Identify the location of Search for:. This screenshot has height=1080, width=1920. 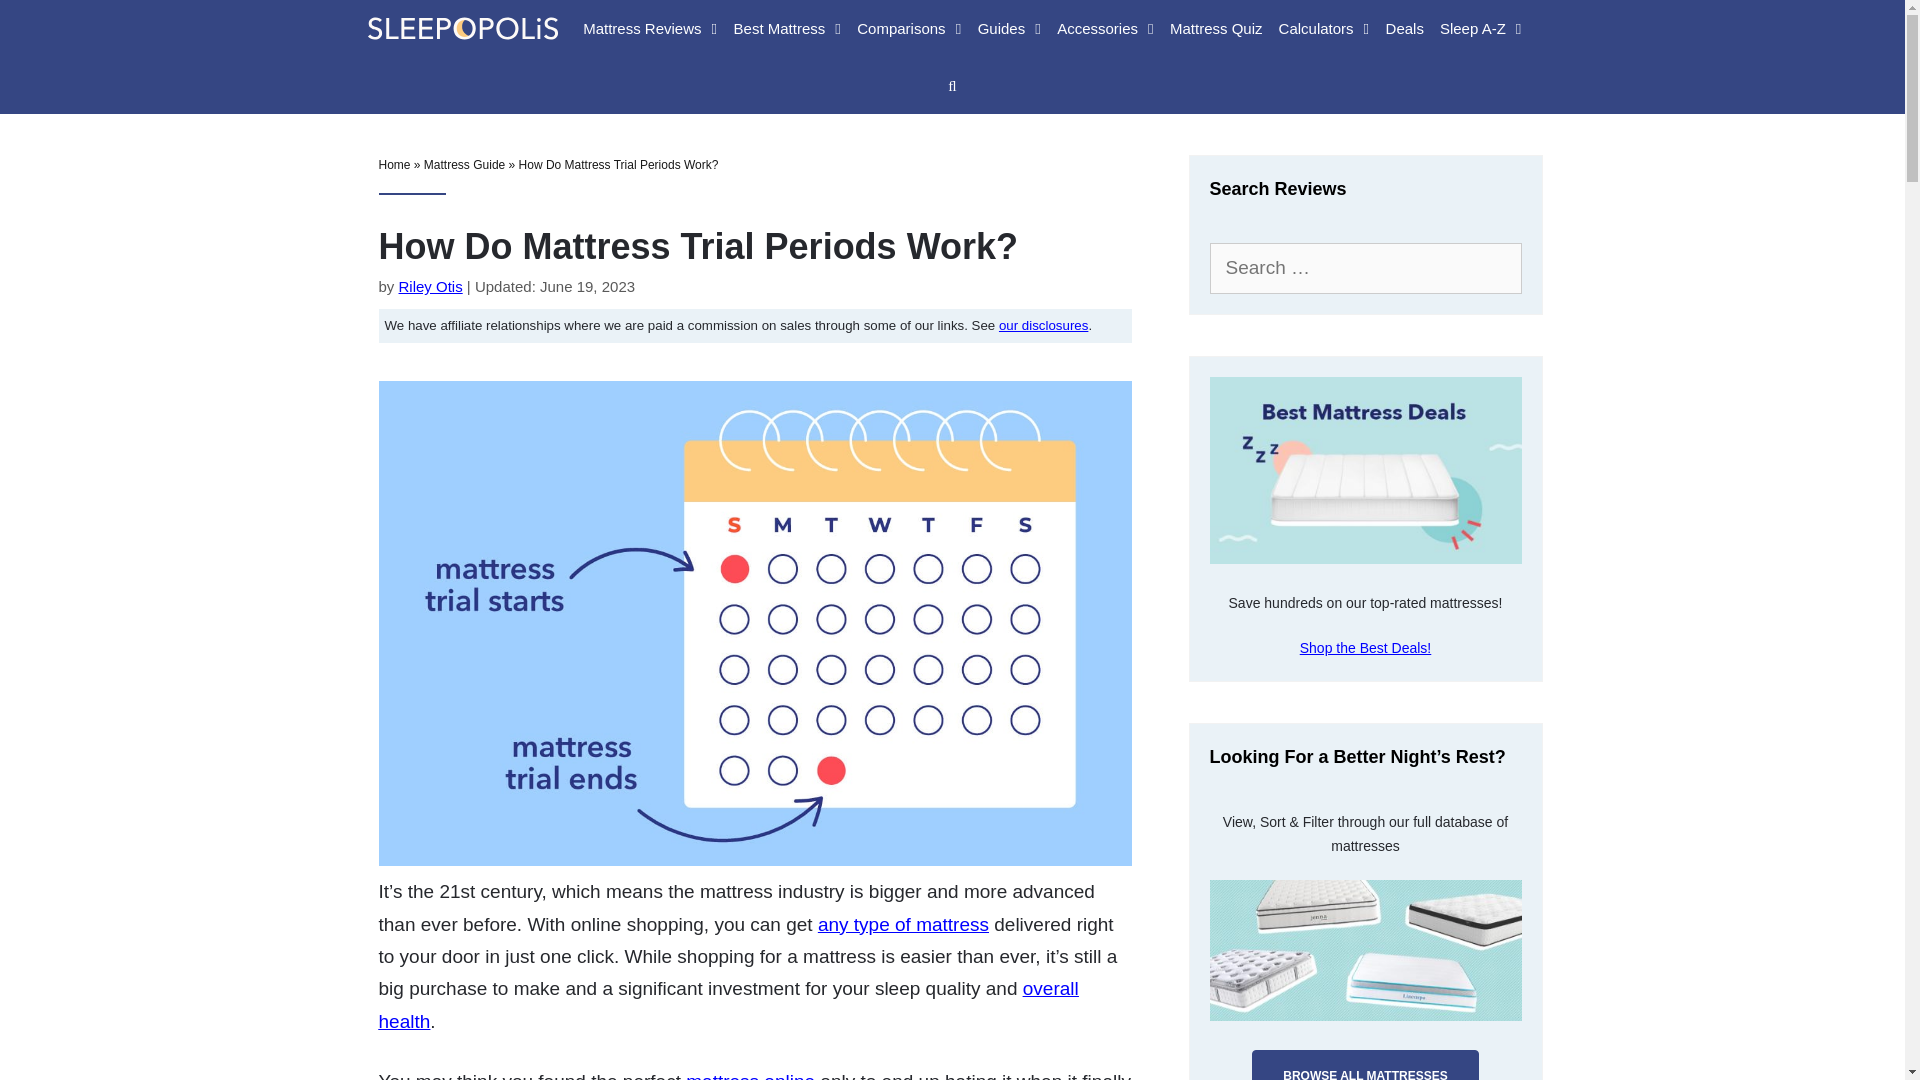
(1366, 268).